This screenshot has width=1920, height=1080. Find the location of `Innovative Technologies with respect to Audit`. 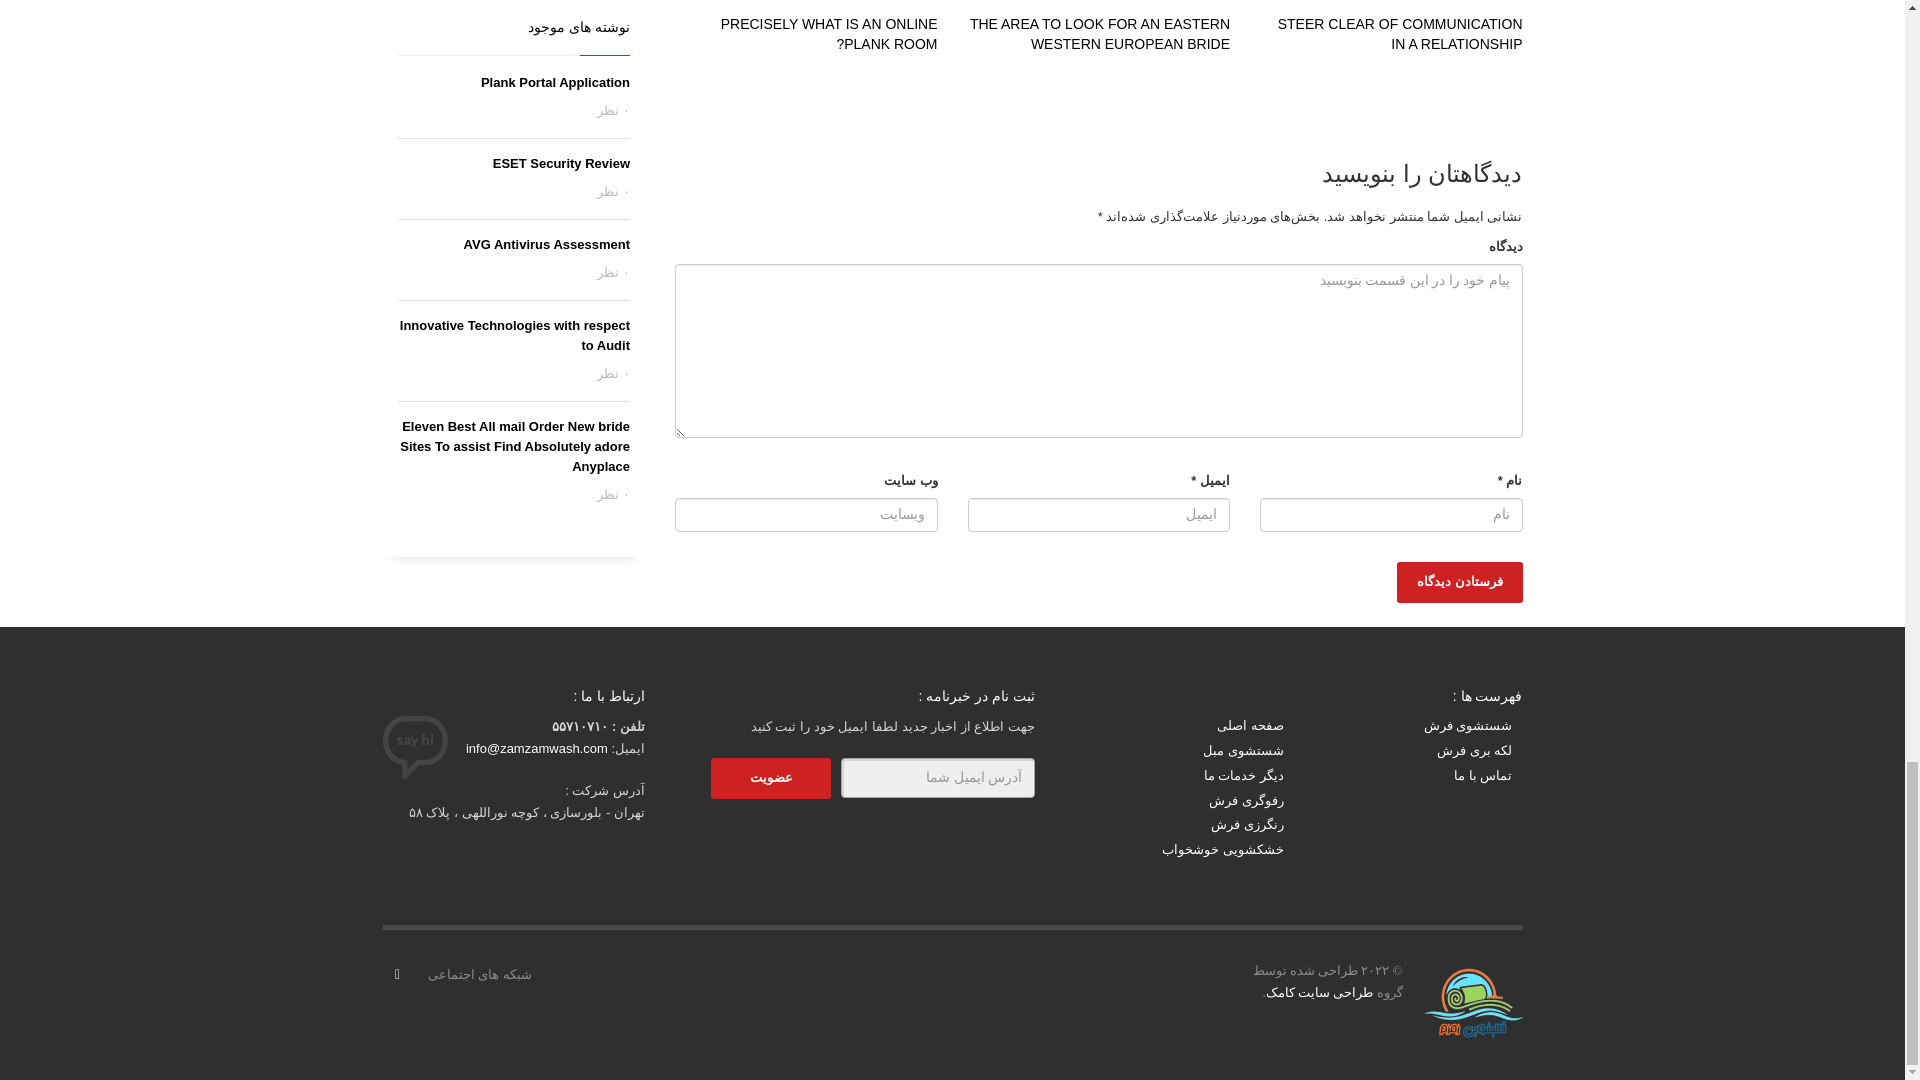

Innovative Technologies with respect to Audit is located at coordinates (514, 335).